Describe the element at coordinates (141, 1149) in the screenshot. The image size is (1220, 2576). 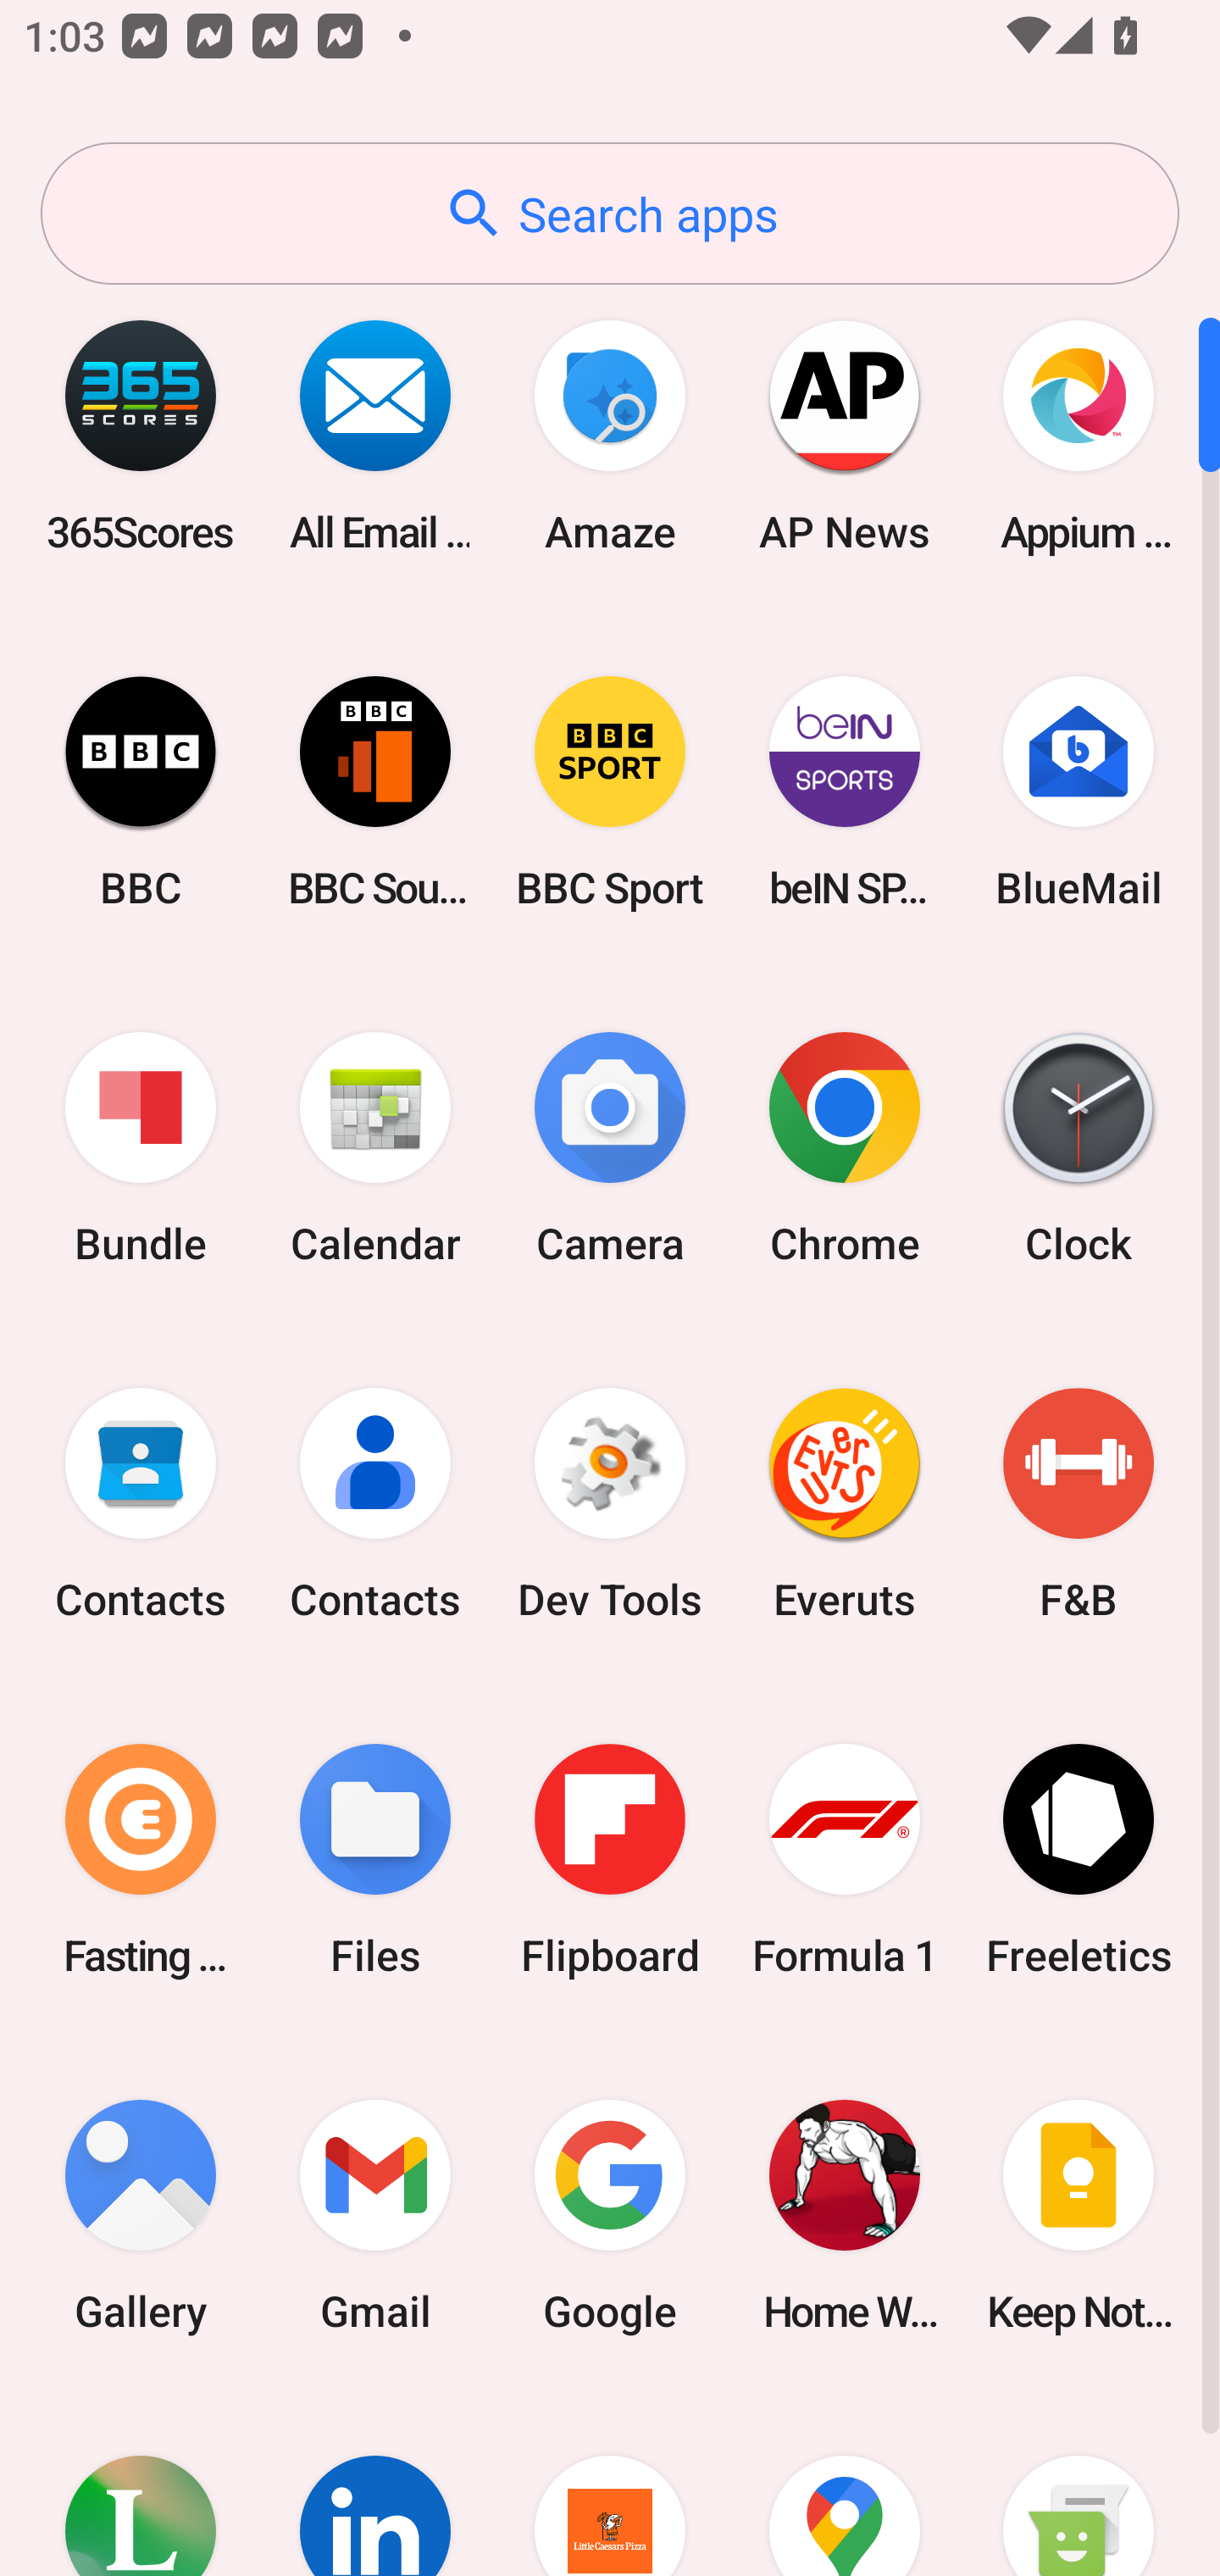
I see `Bundle` at that location.